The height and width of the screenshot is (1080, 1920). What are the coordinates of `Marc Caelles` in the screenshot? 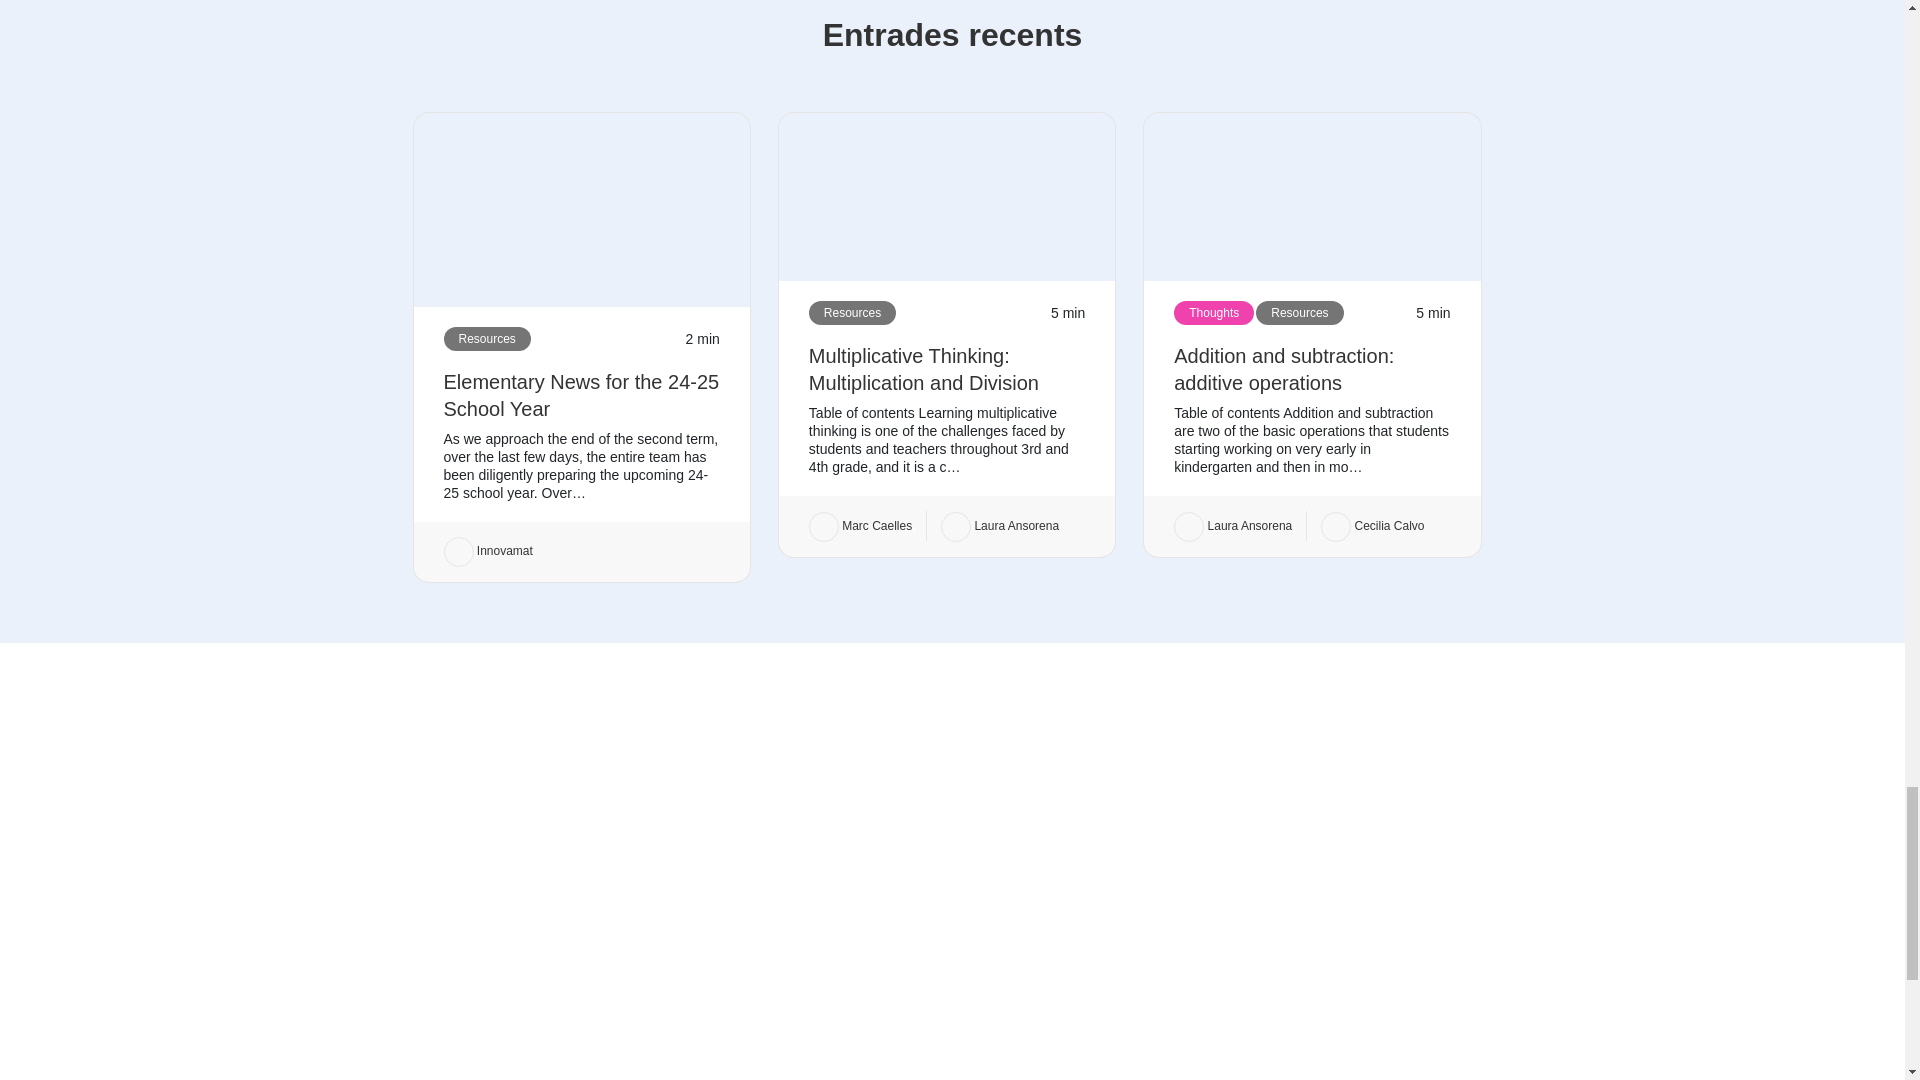 It's located at (860, 526).